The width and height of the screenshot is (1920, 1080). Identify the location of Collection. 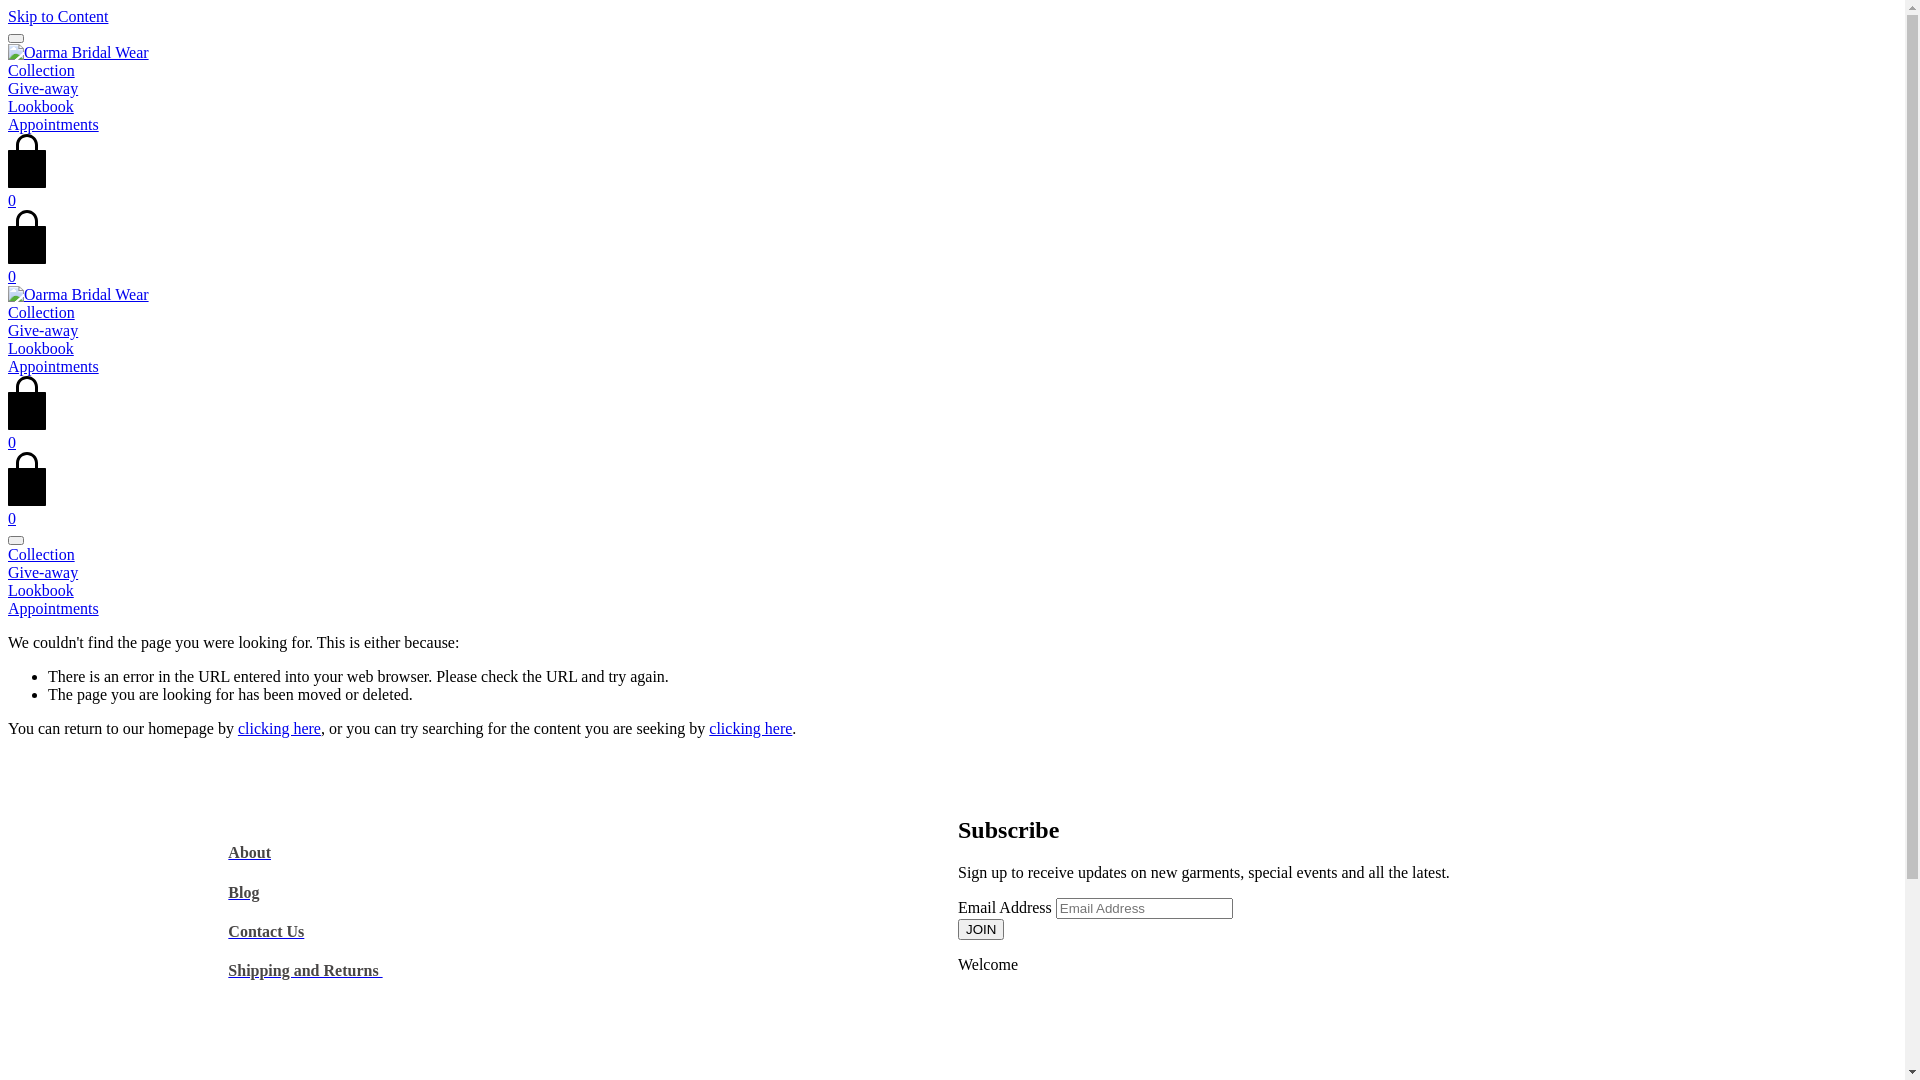
(952, 555).